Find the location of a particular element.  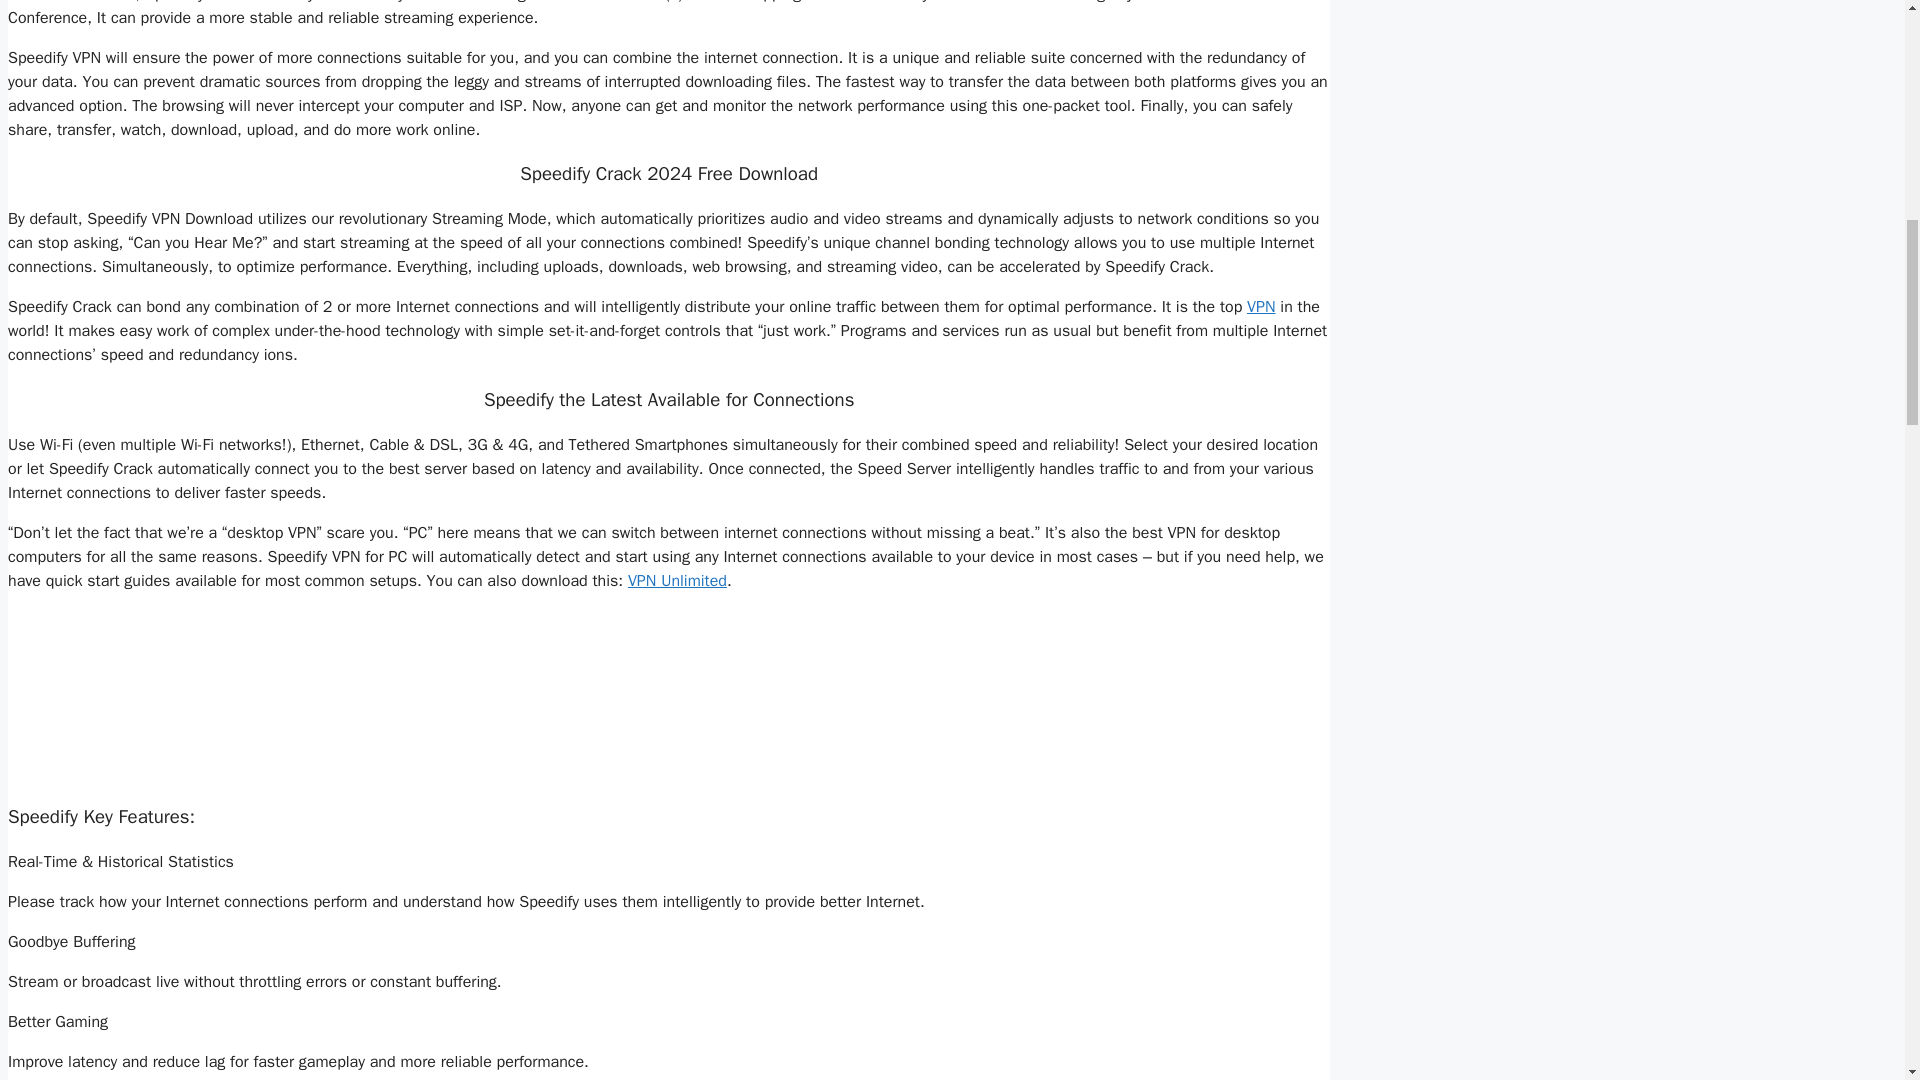

VPN Unlimited is located at coordinates (677, 580).